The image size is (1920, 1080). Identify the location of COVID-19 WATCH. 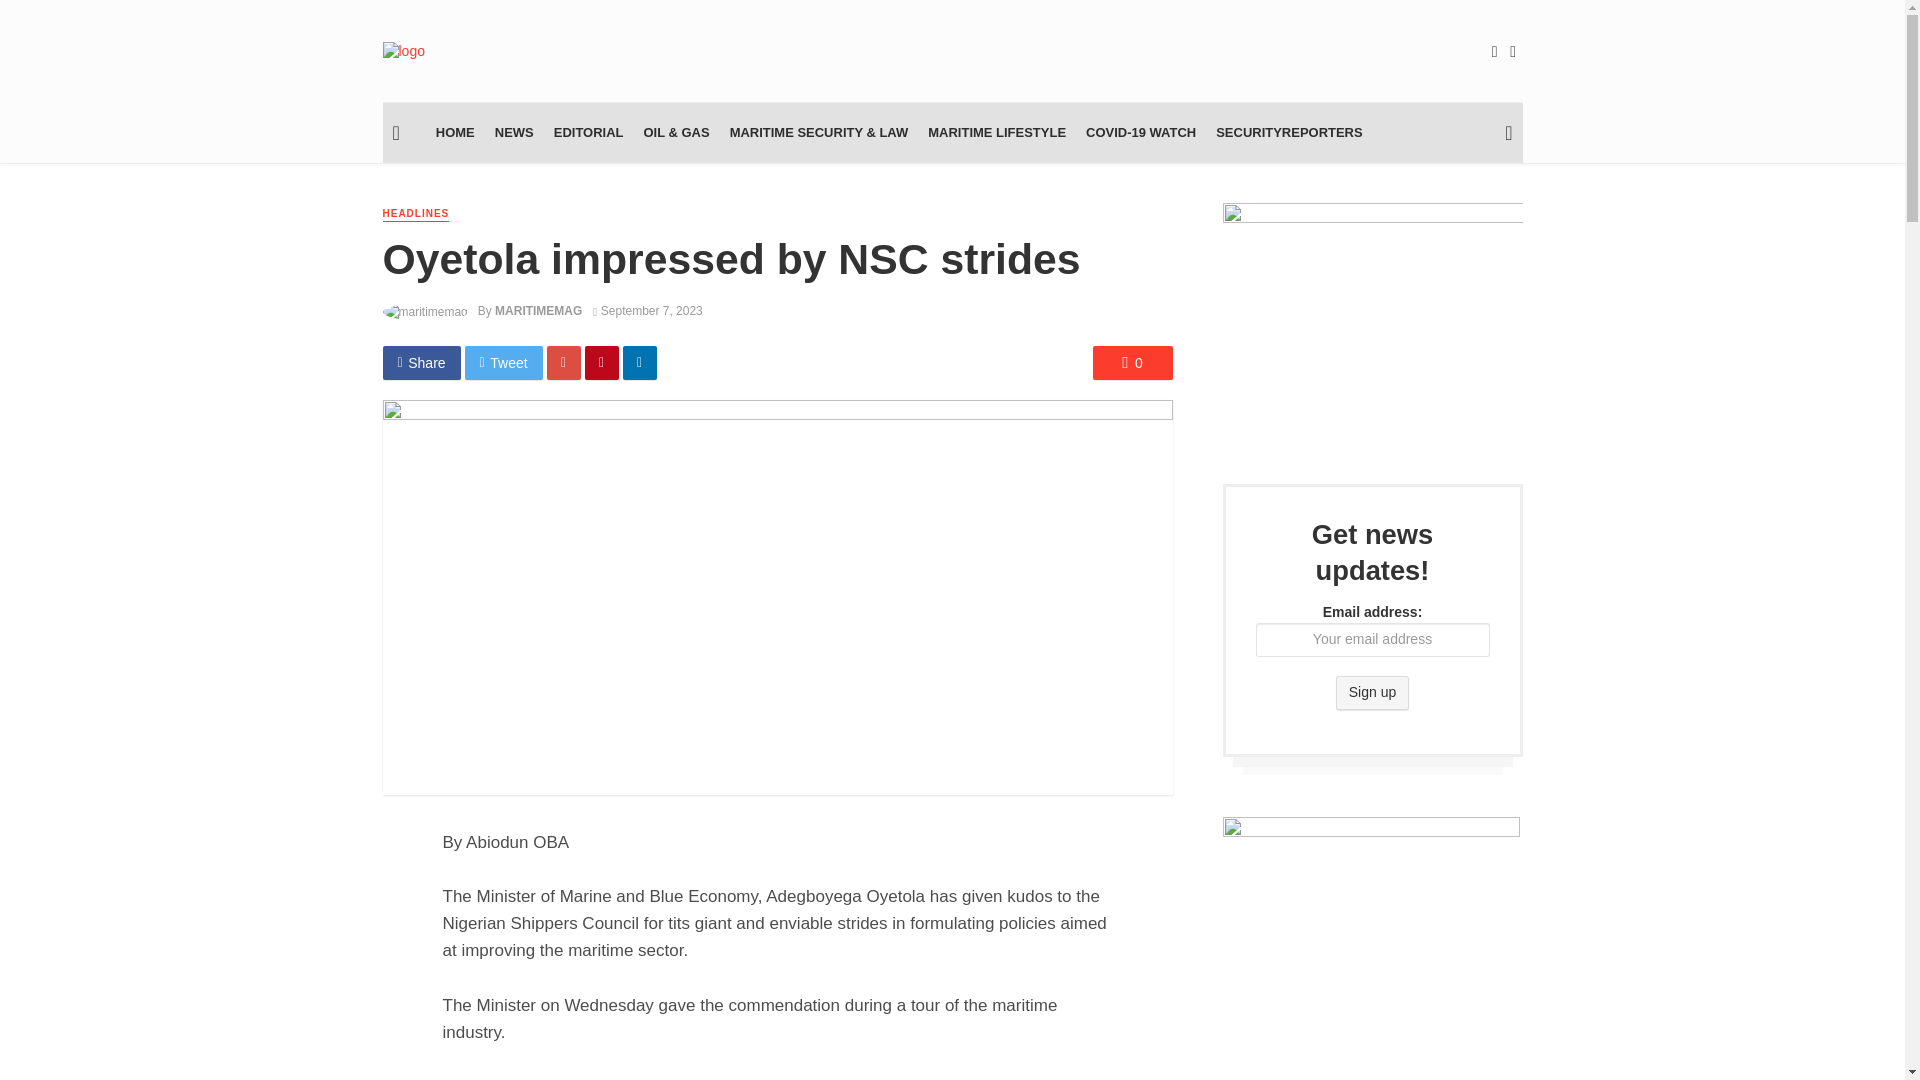
(1140, 132).